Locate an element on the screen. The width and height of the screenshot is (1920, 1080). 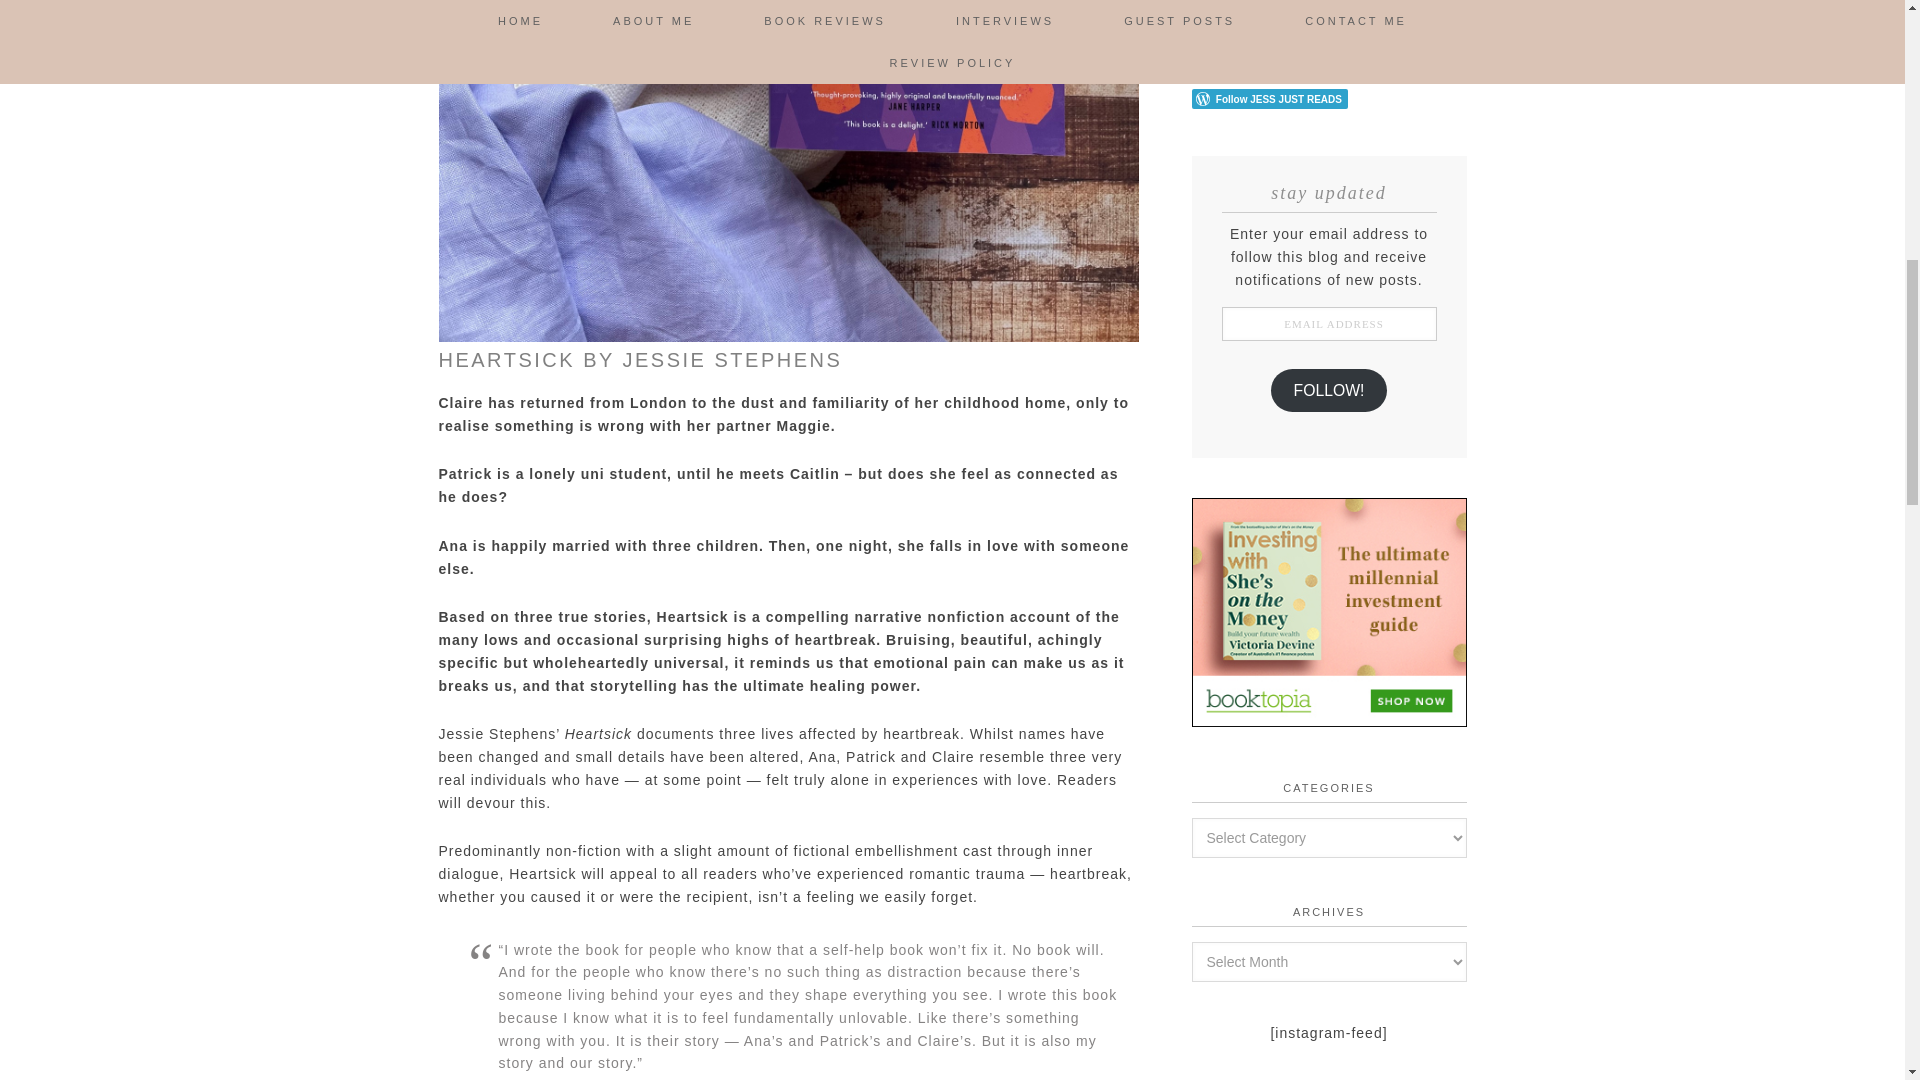
Instagram is located at coordinates (1308, 52).